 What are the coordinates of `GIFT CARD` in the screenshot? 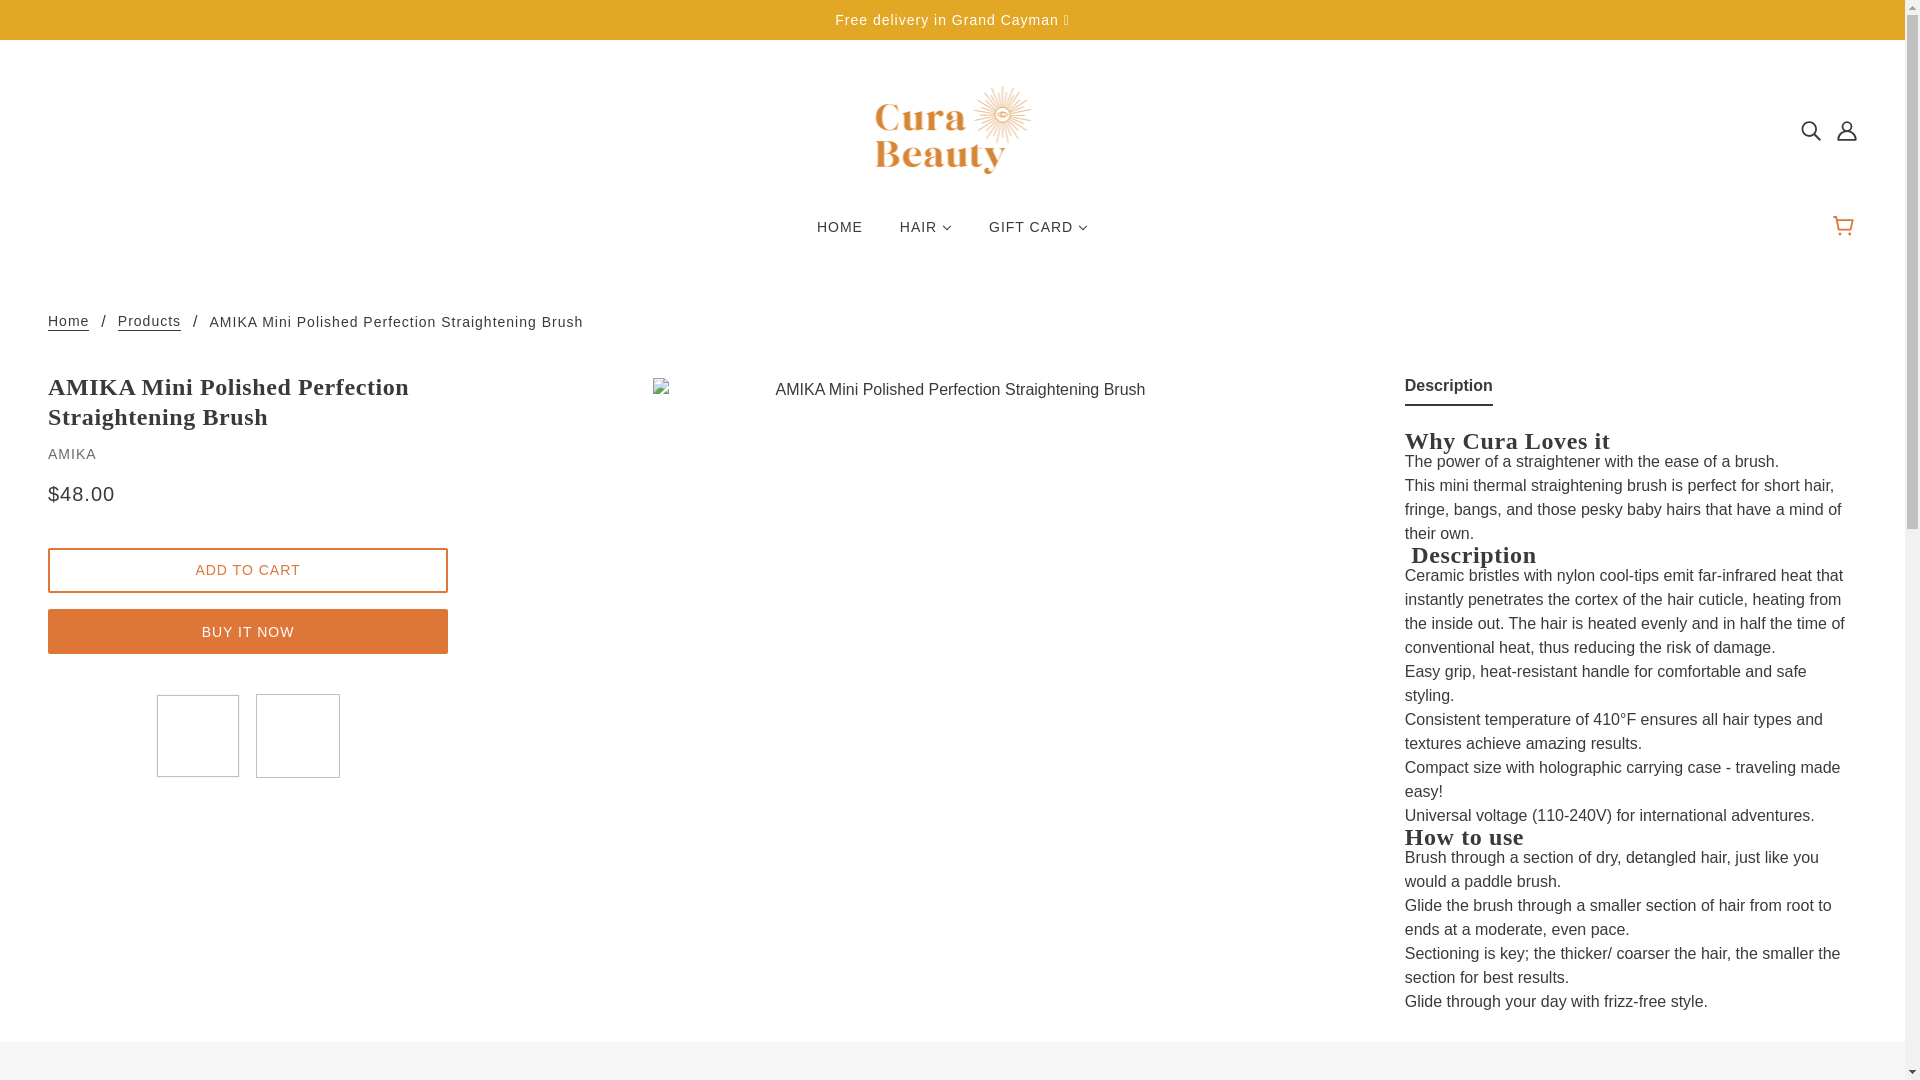 It's located at (1038, 234).